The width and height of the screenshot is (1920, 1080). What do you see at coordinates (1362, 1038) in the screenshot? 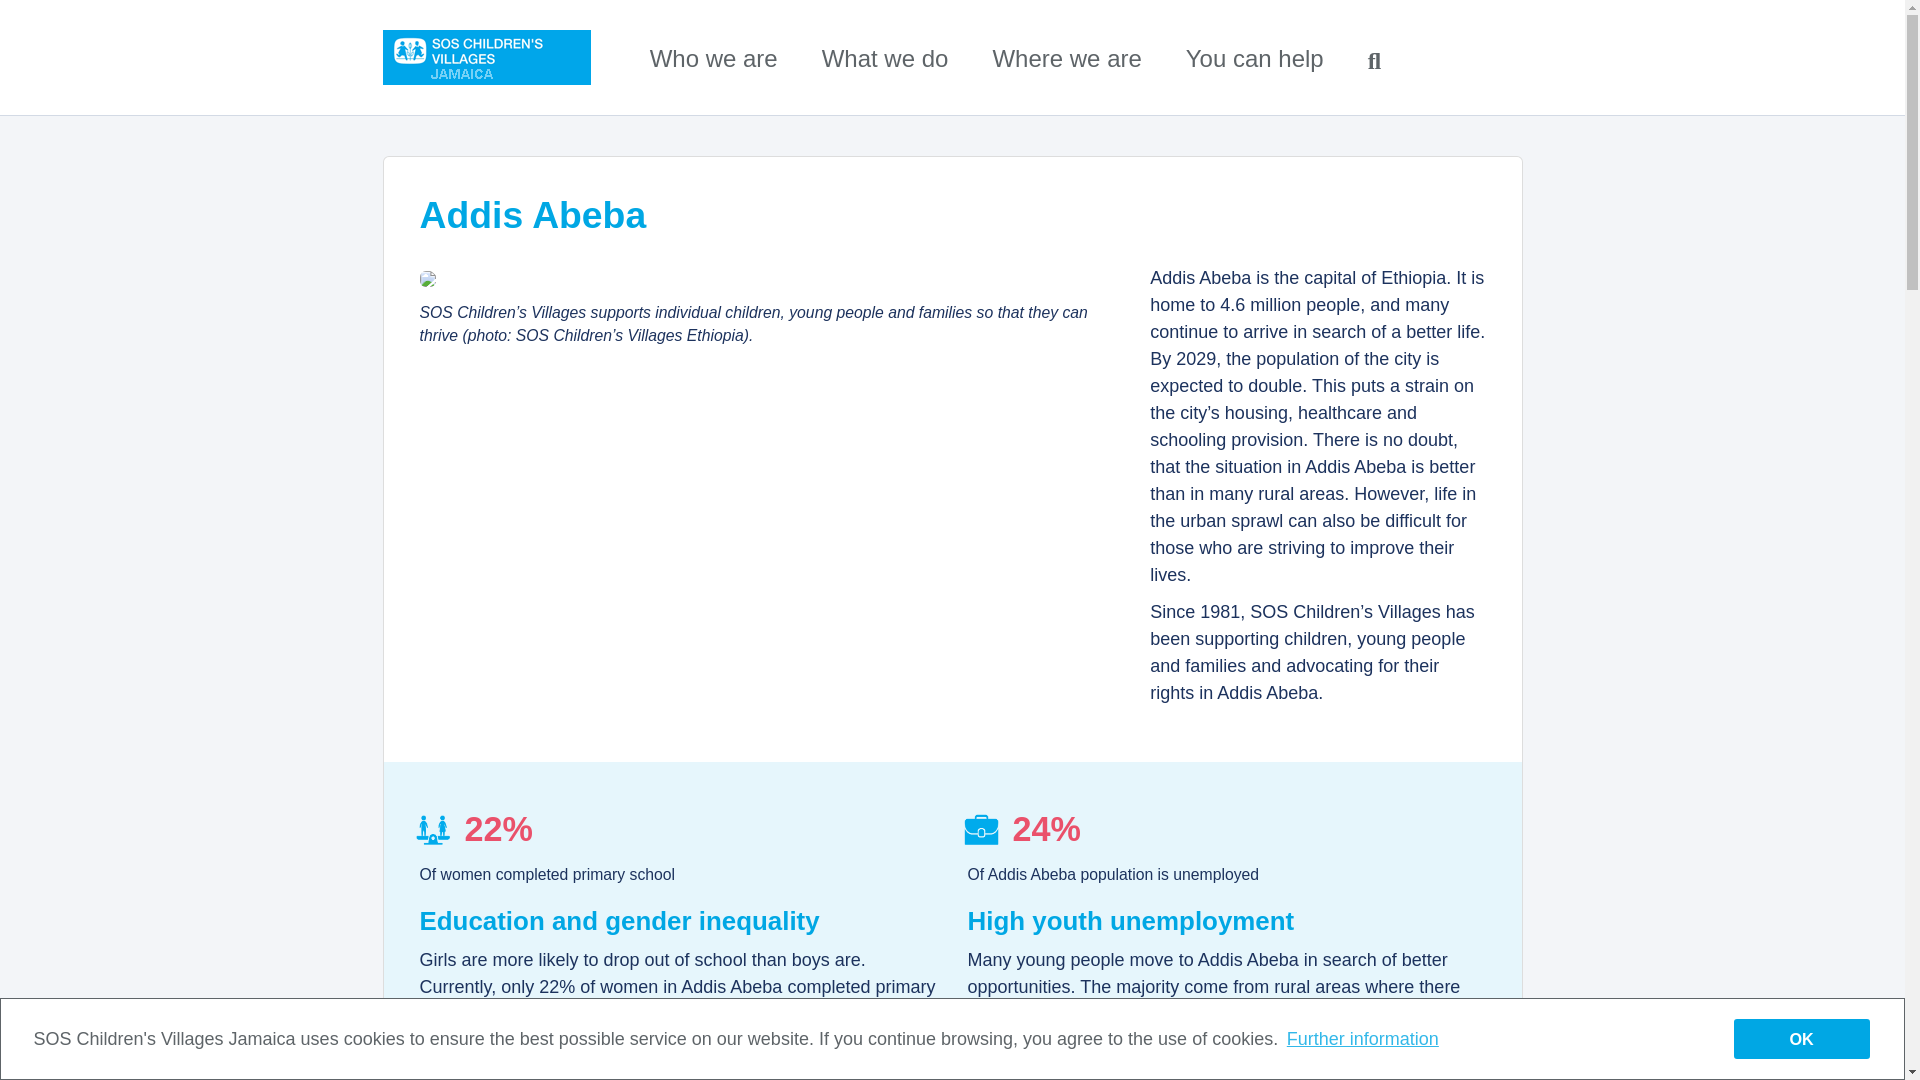
I see `Further information` at bounding box center [1362, 1038].